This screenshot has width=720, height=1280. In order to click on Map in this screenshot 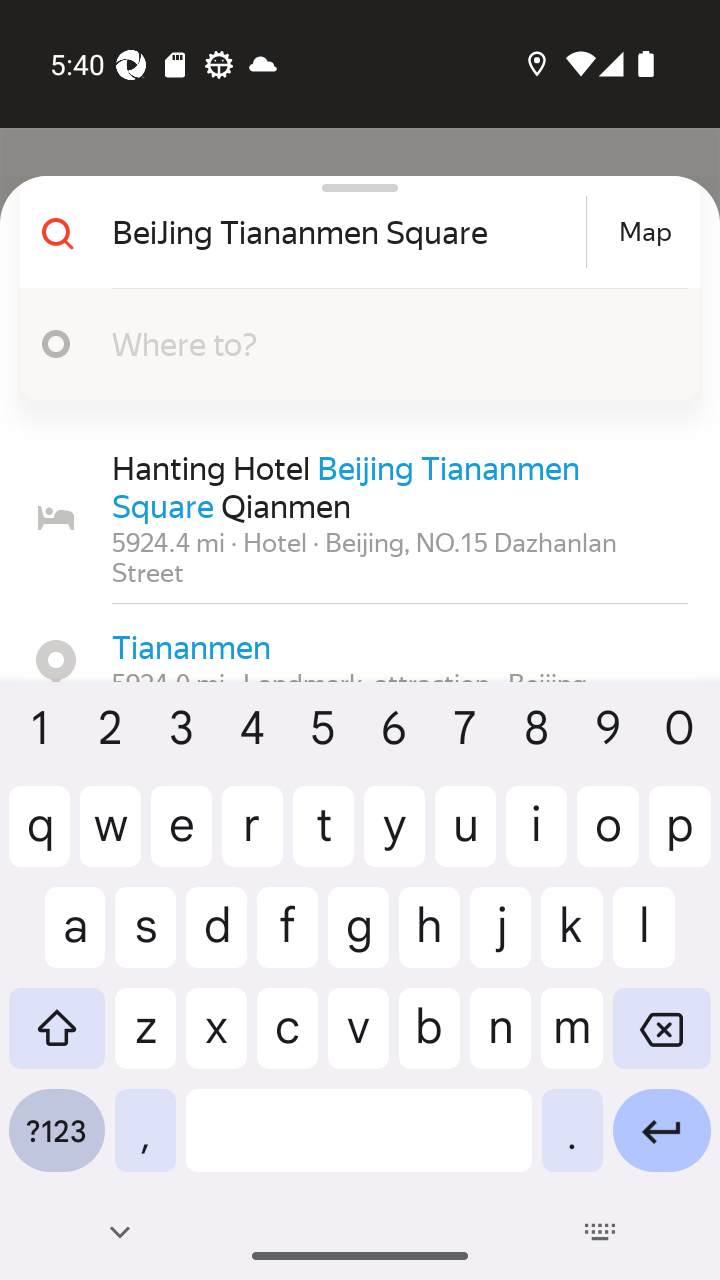, I will do `click(645, 232)`.